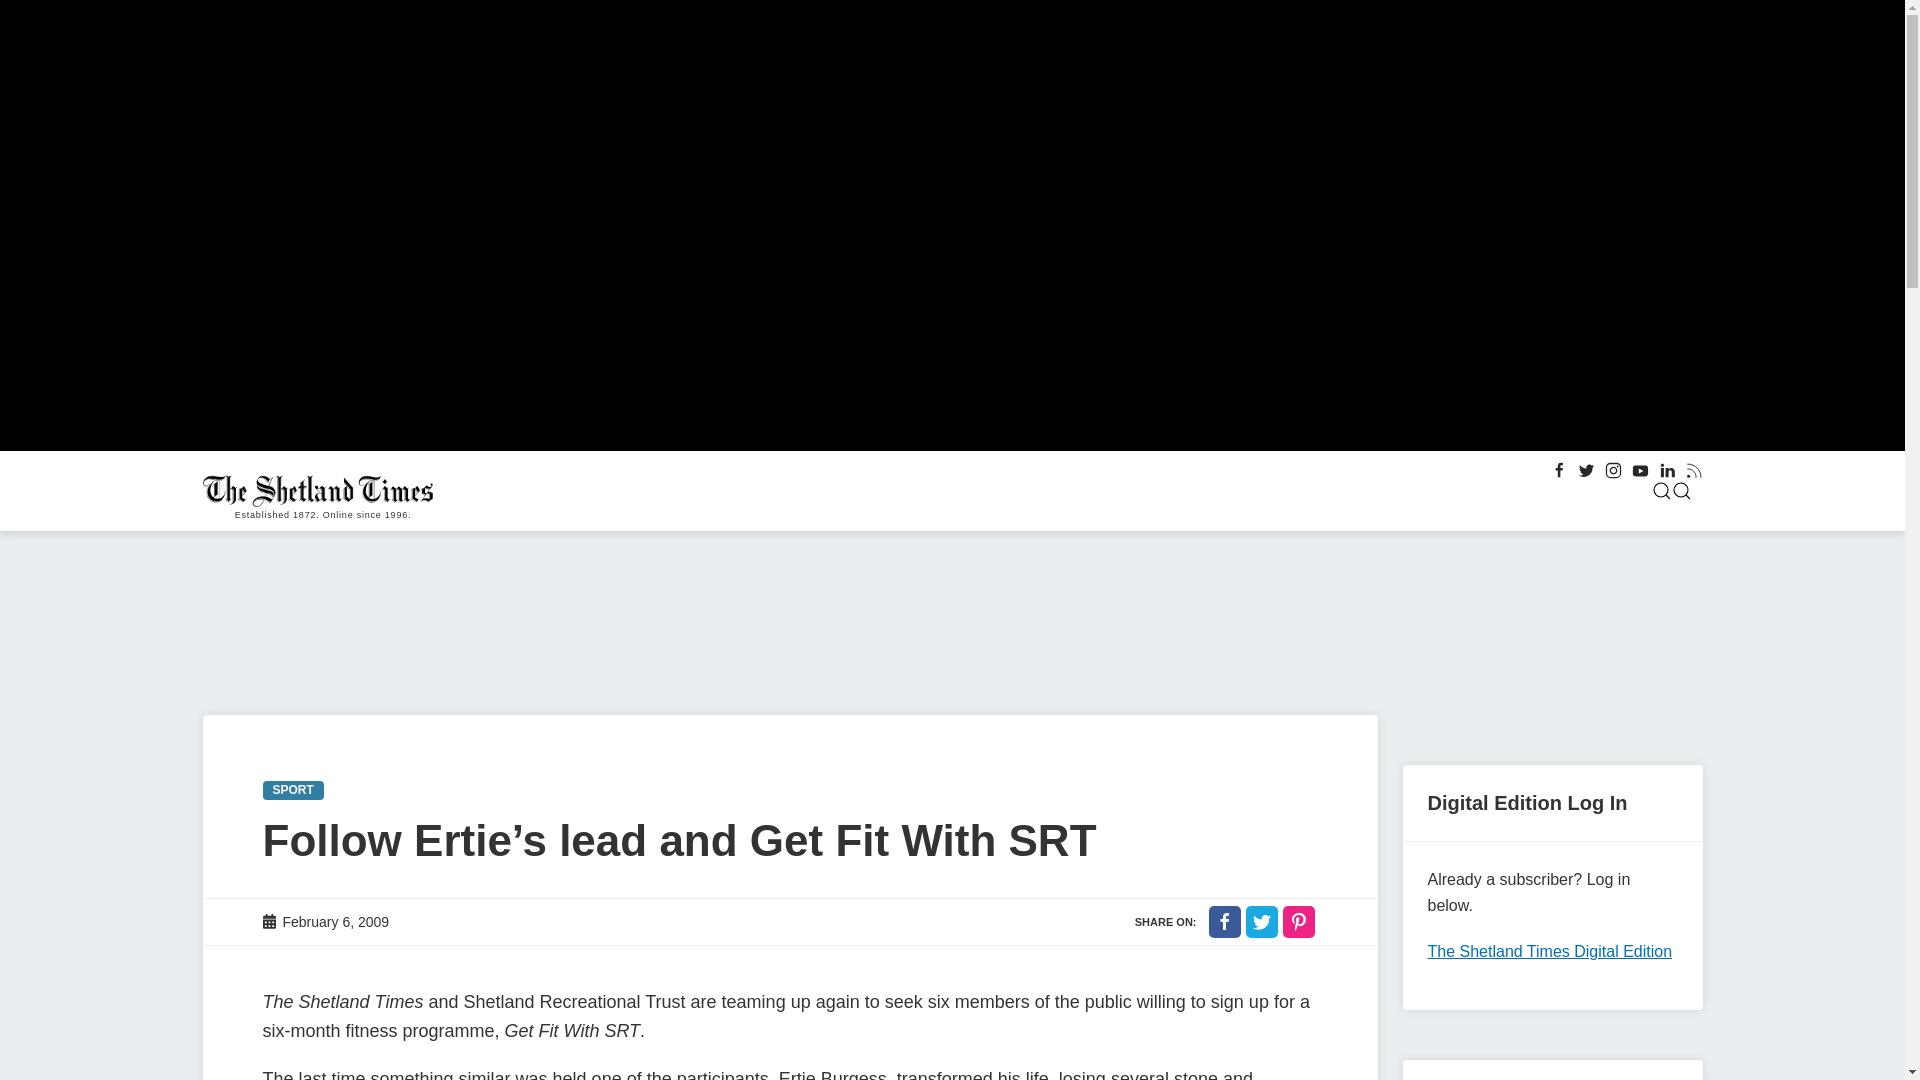 This screenshot has width=1920, height=1080. Describe the element at coordinates (322, 491) in the screenshot. I see `Established 1872. Online since 1996.` at that location.